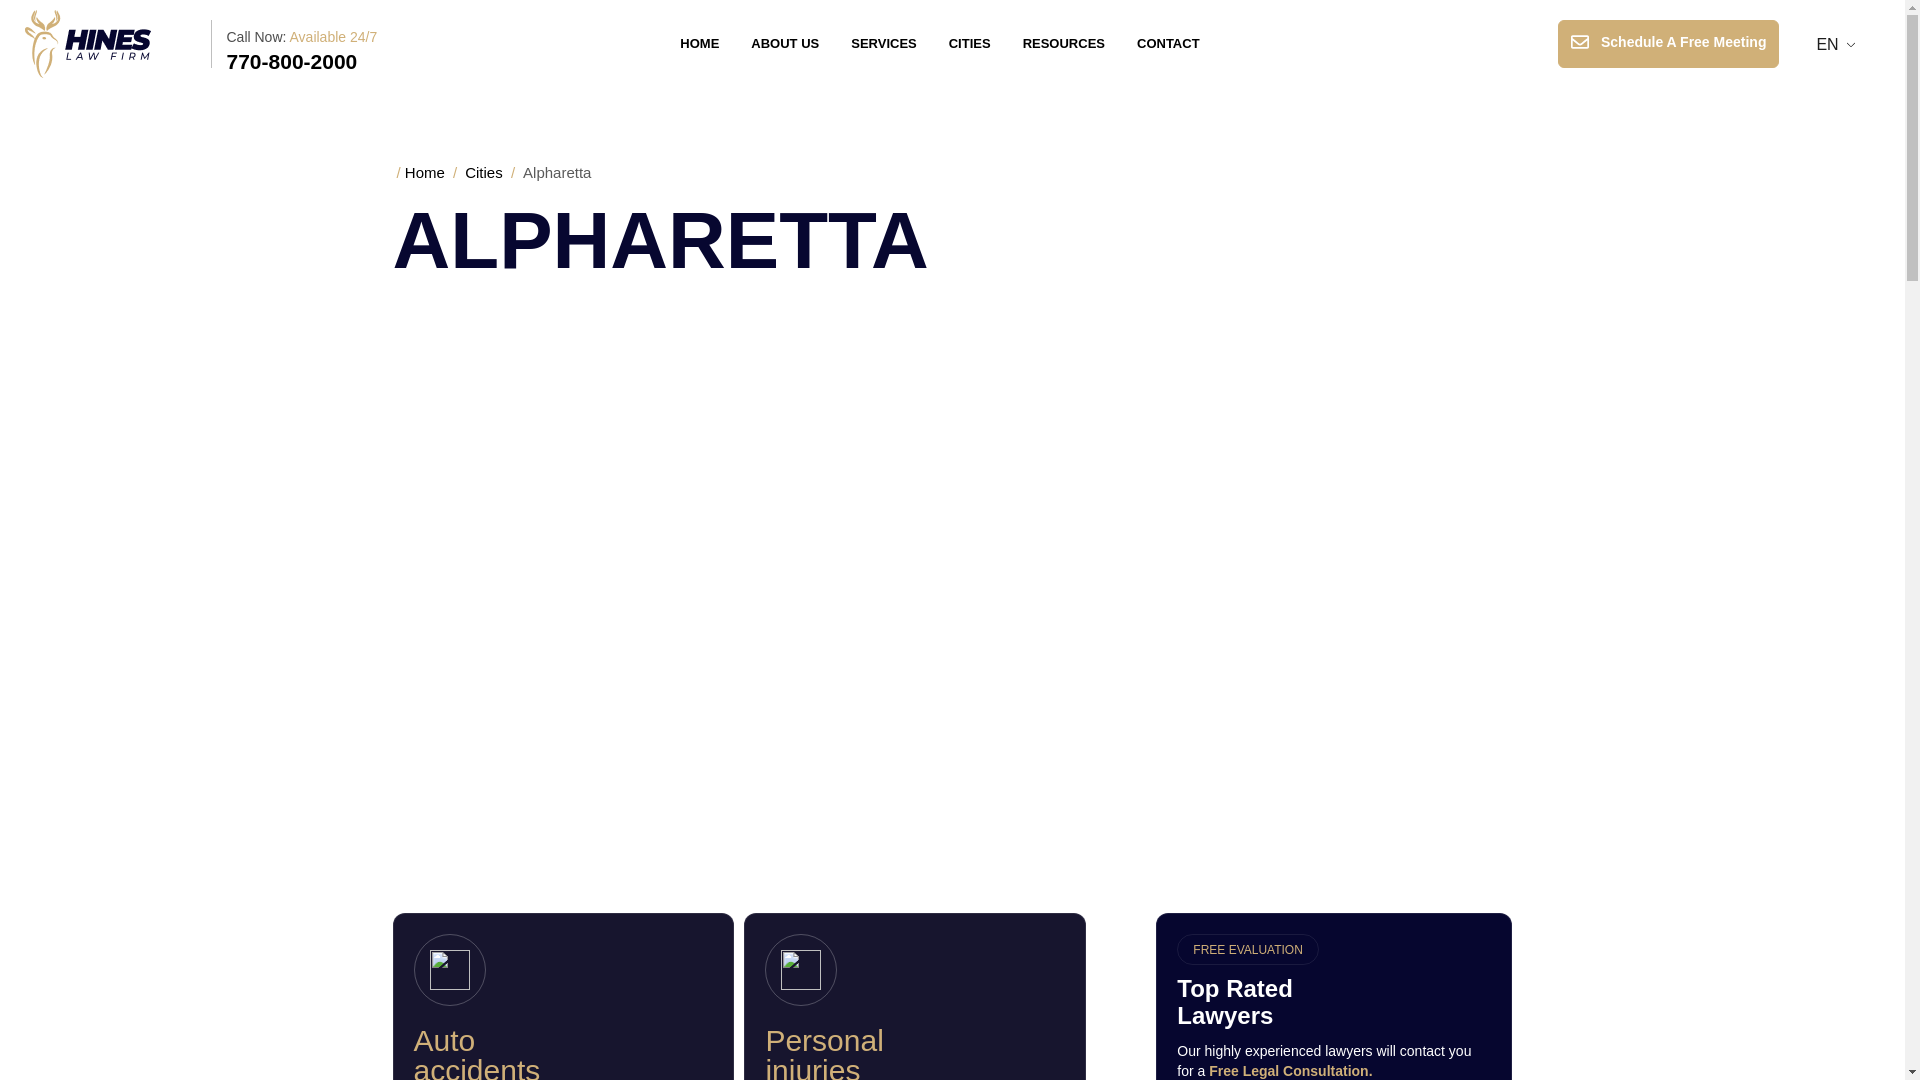  What do you see at coordinates (1828, 44) in the screenshot?
I see `EN` at bounding box center [1828, 44].